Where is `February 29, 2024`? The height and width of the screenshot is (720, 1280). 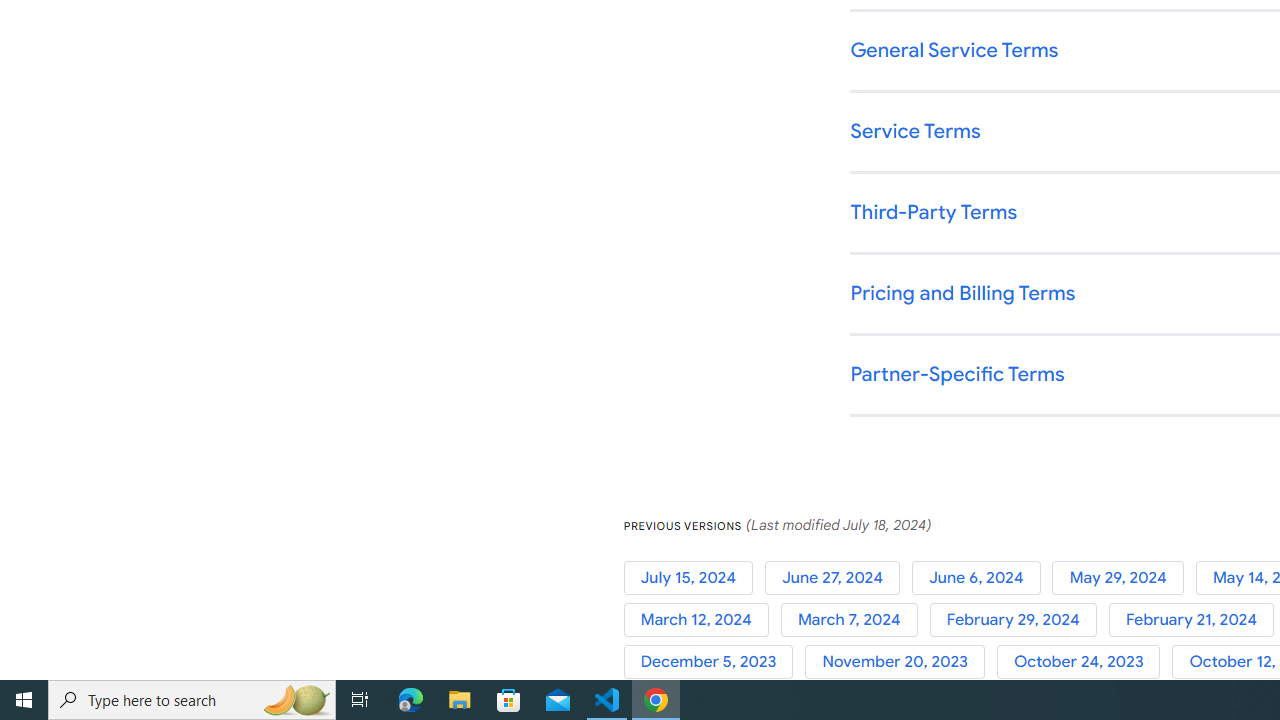 February 29, 2024 is located at coordinates (1018, 620).